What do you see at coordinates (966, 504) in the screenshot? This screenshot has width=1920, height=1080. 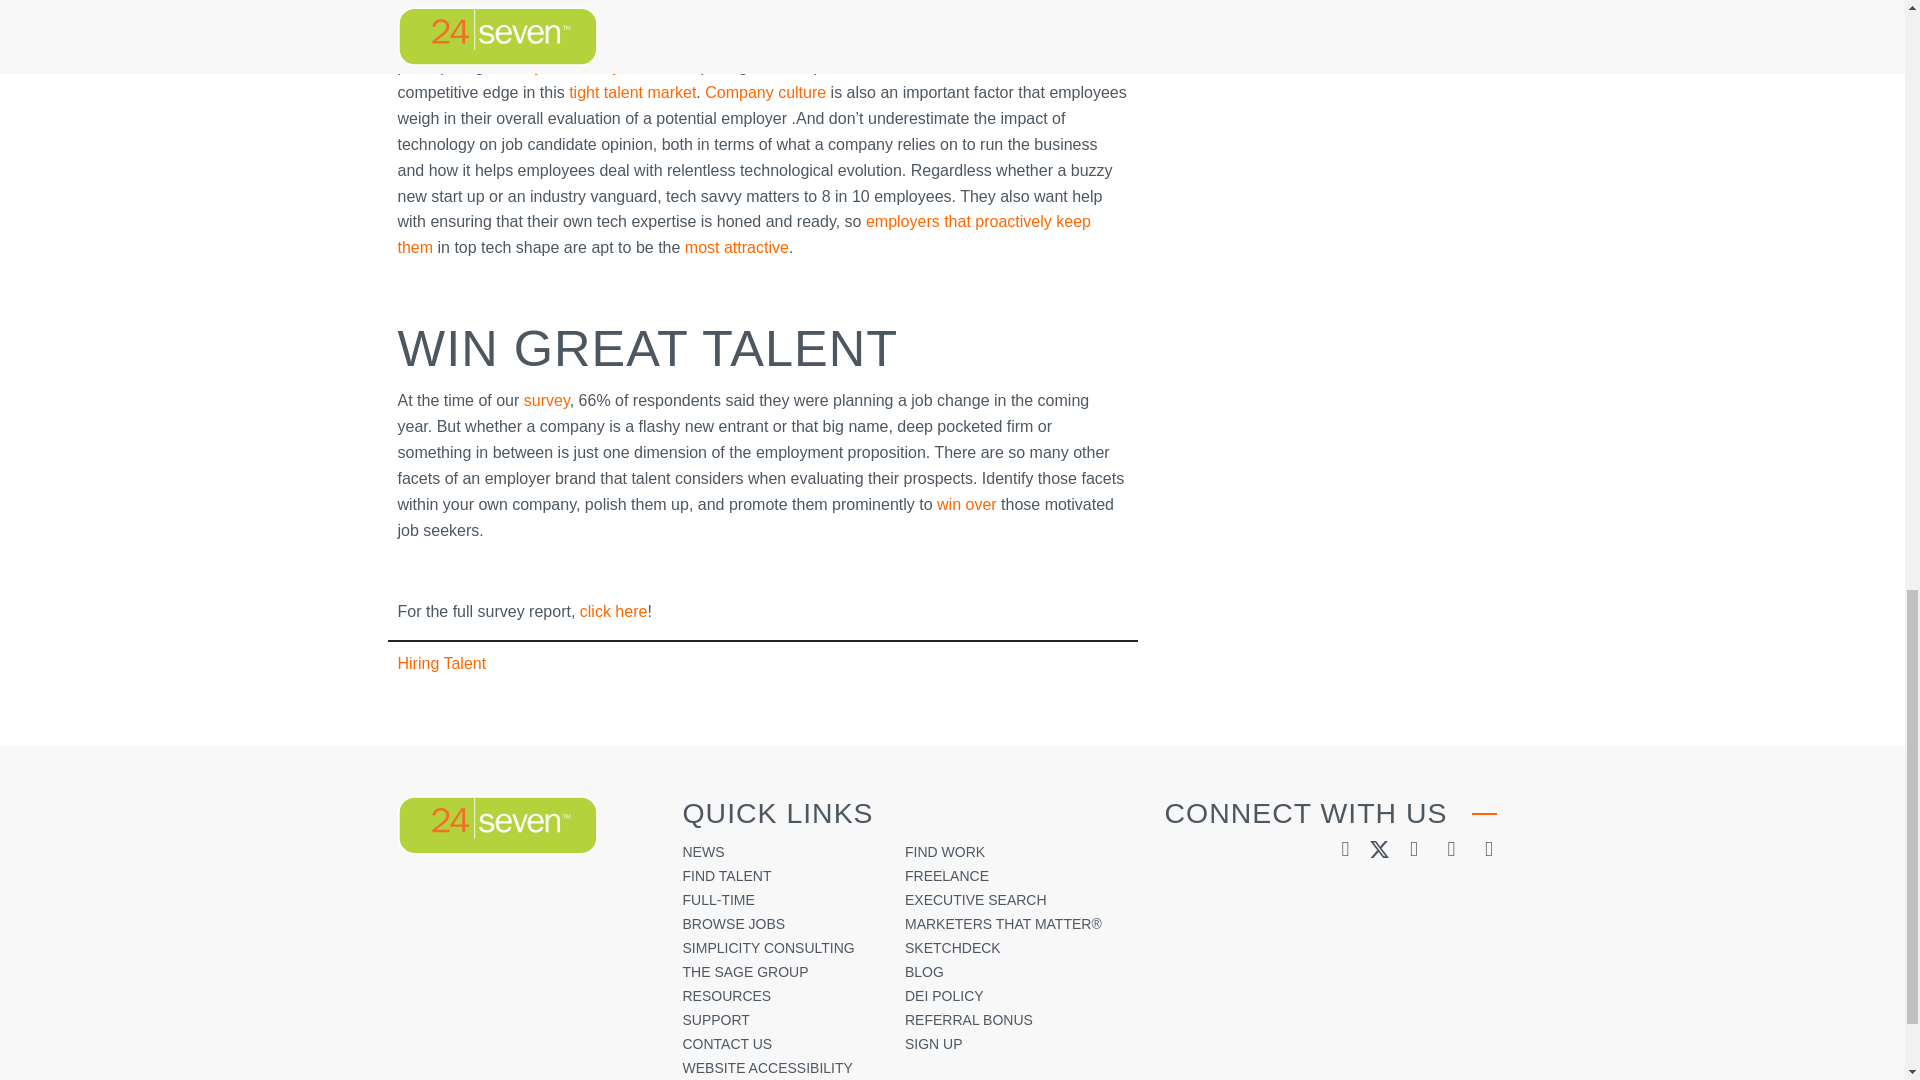 I see `win over` at bounding box center [966, 504].